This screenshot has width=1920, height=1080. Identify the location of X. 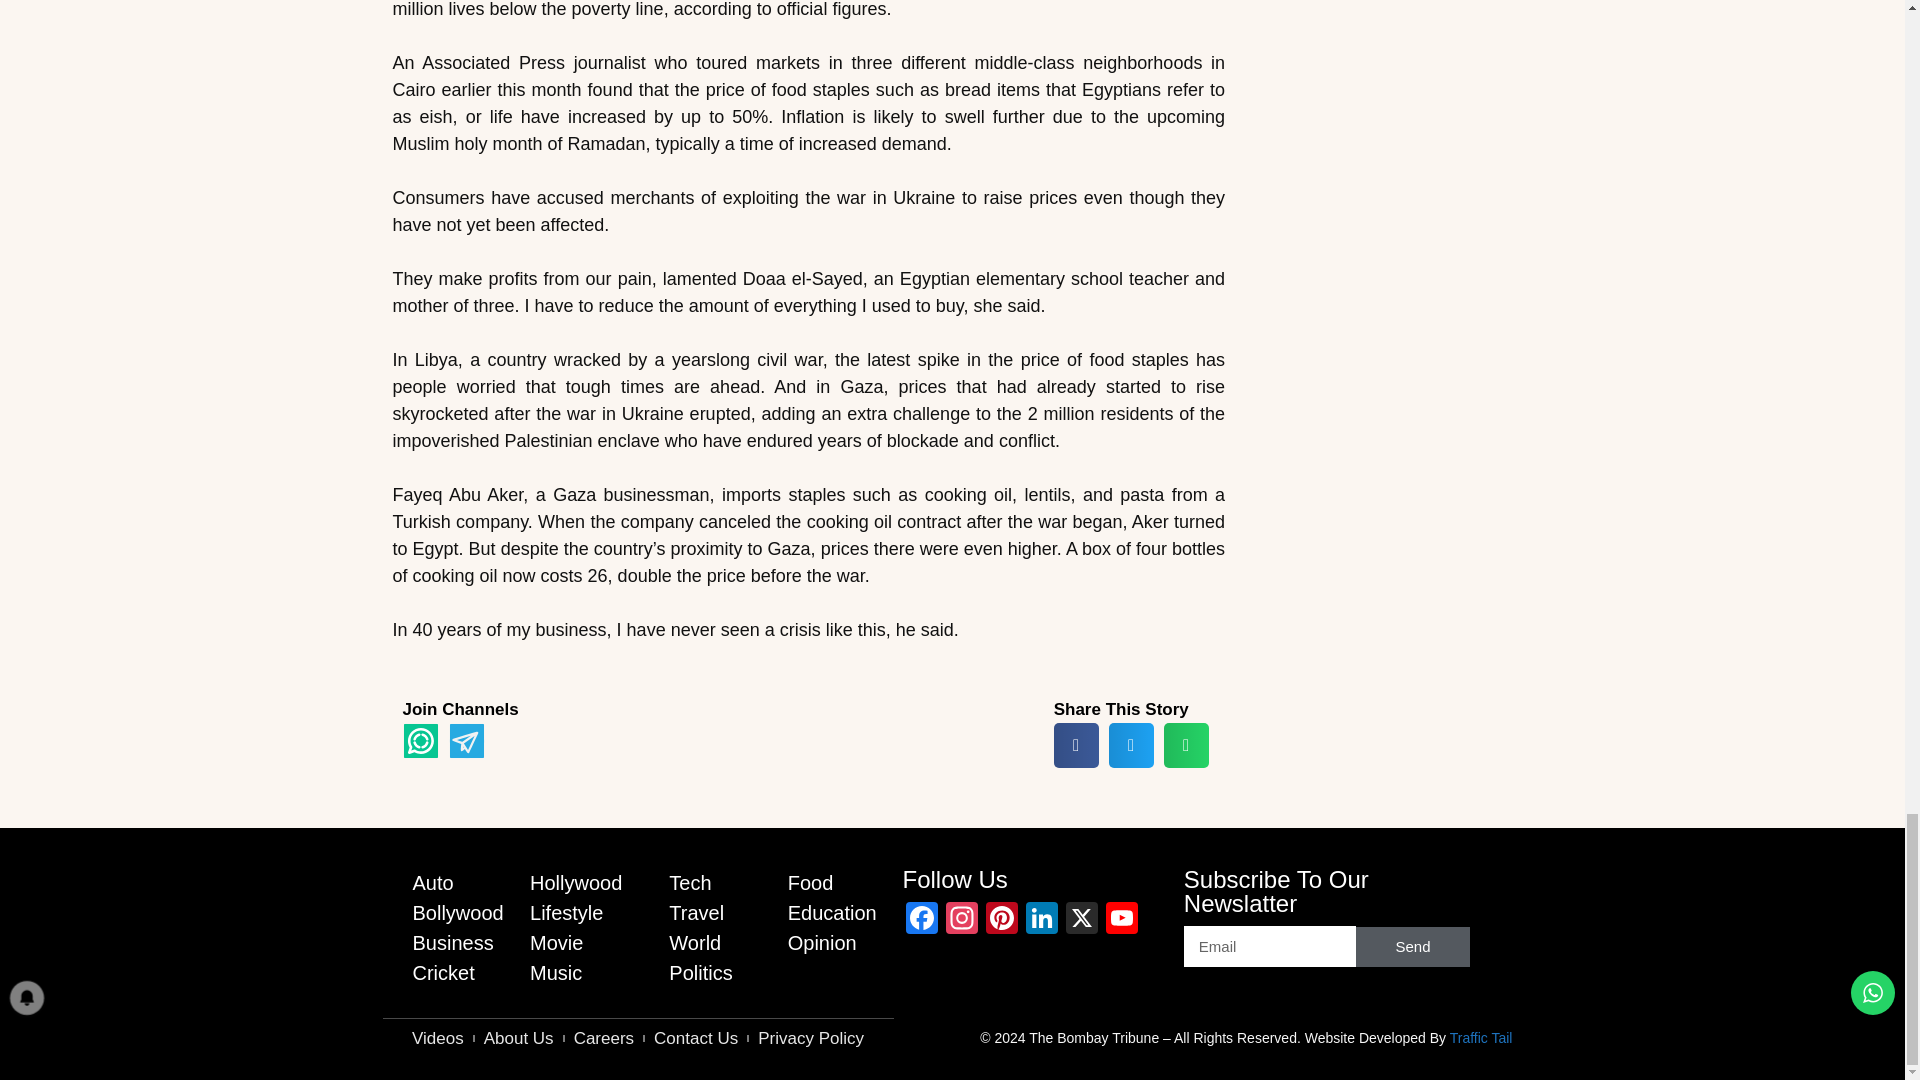
(1082, 920).